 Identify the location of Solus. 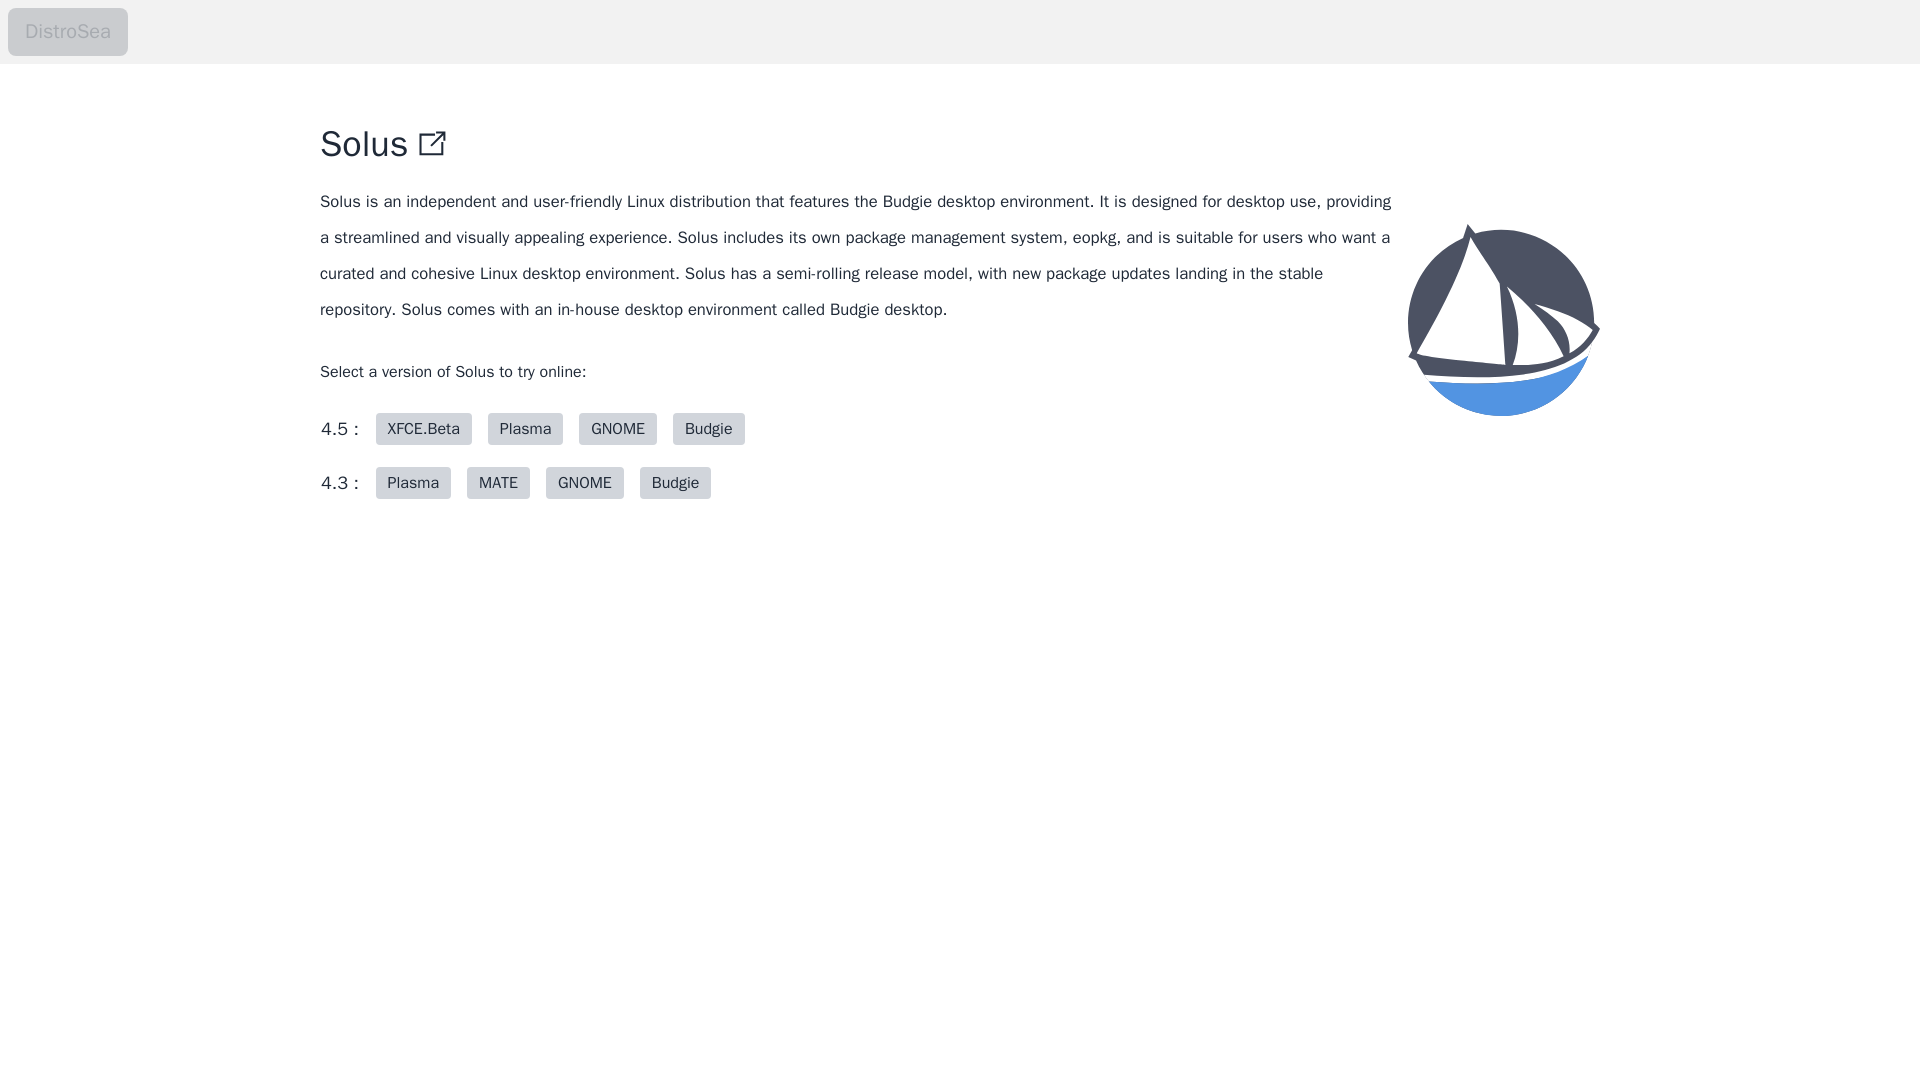
(364, 144).